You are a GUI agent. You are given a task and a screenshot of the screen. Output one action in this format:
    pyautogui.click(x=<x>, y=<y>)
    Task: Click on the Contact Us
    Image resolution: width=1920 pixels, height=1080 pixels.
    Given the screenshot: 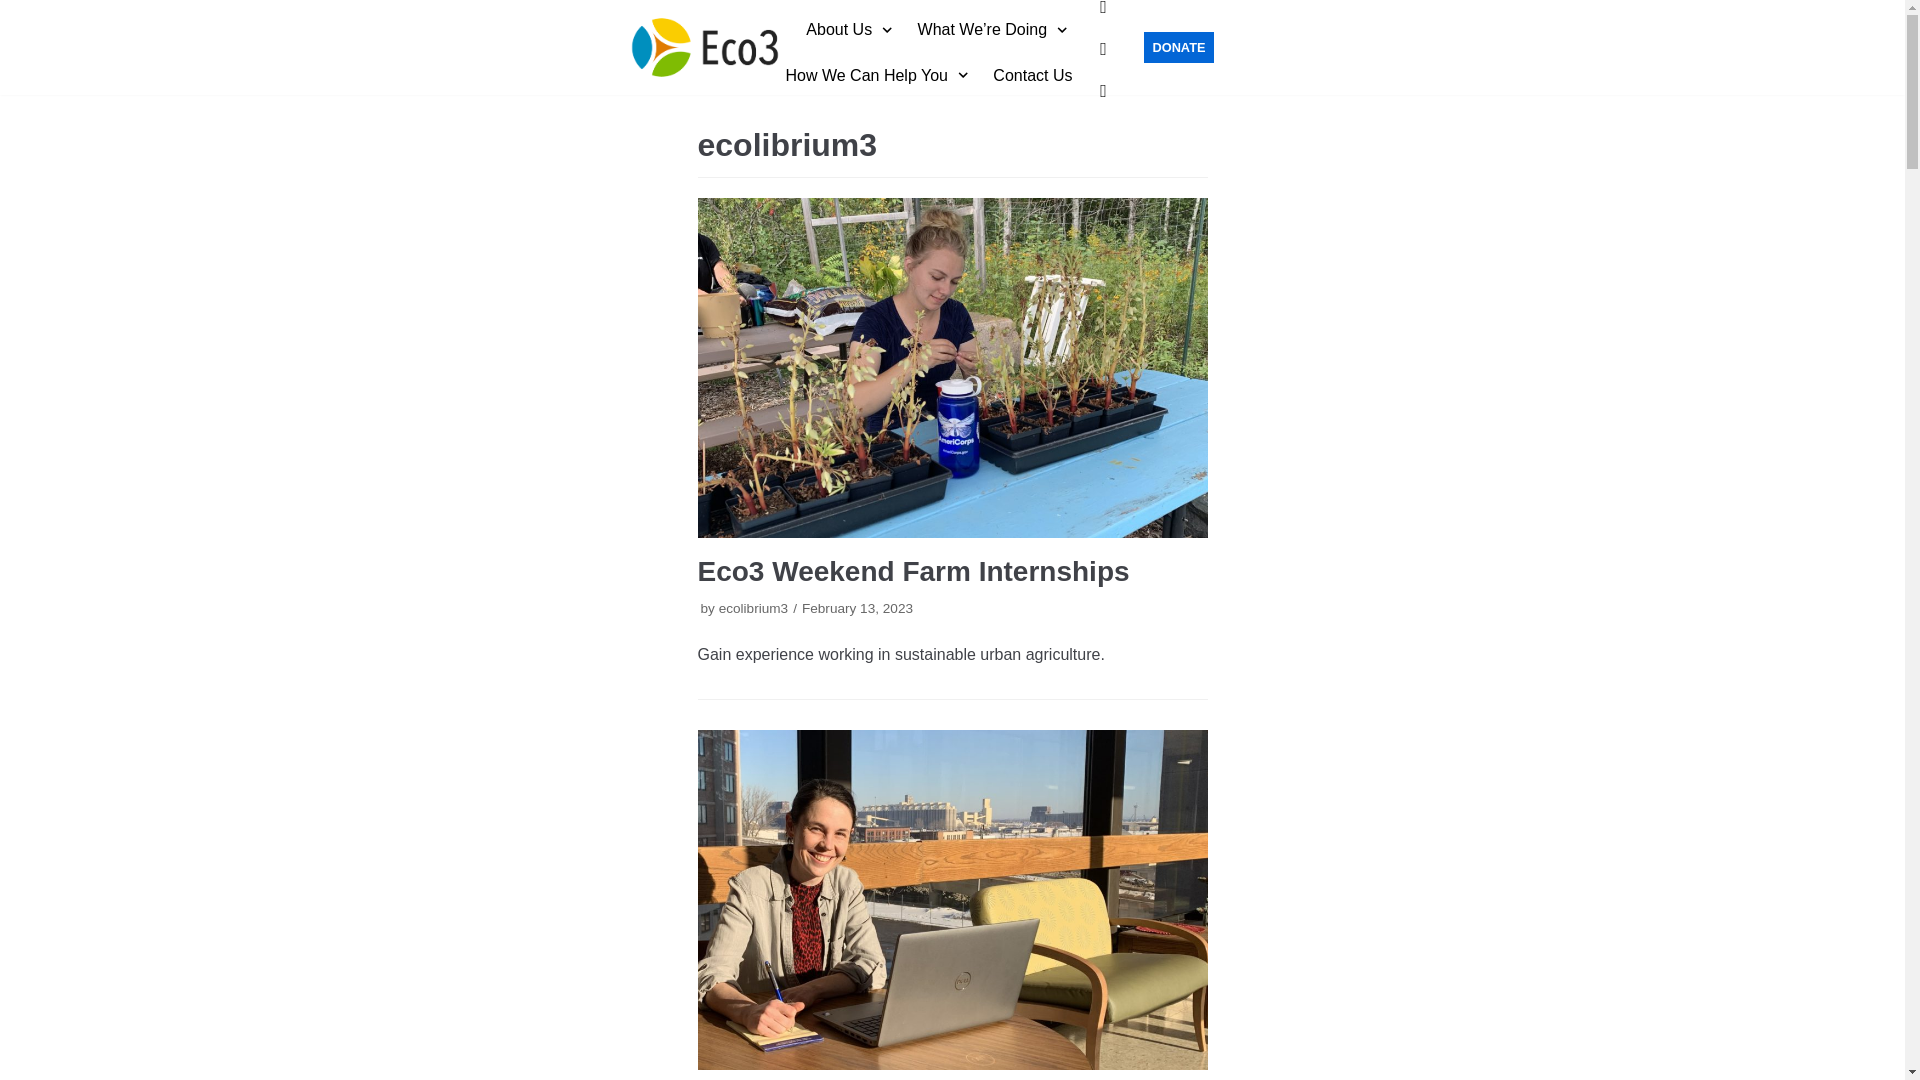 What is the action you would take?
    pyautogui.click(x=1032, y=74)
    